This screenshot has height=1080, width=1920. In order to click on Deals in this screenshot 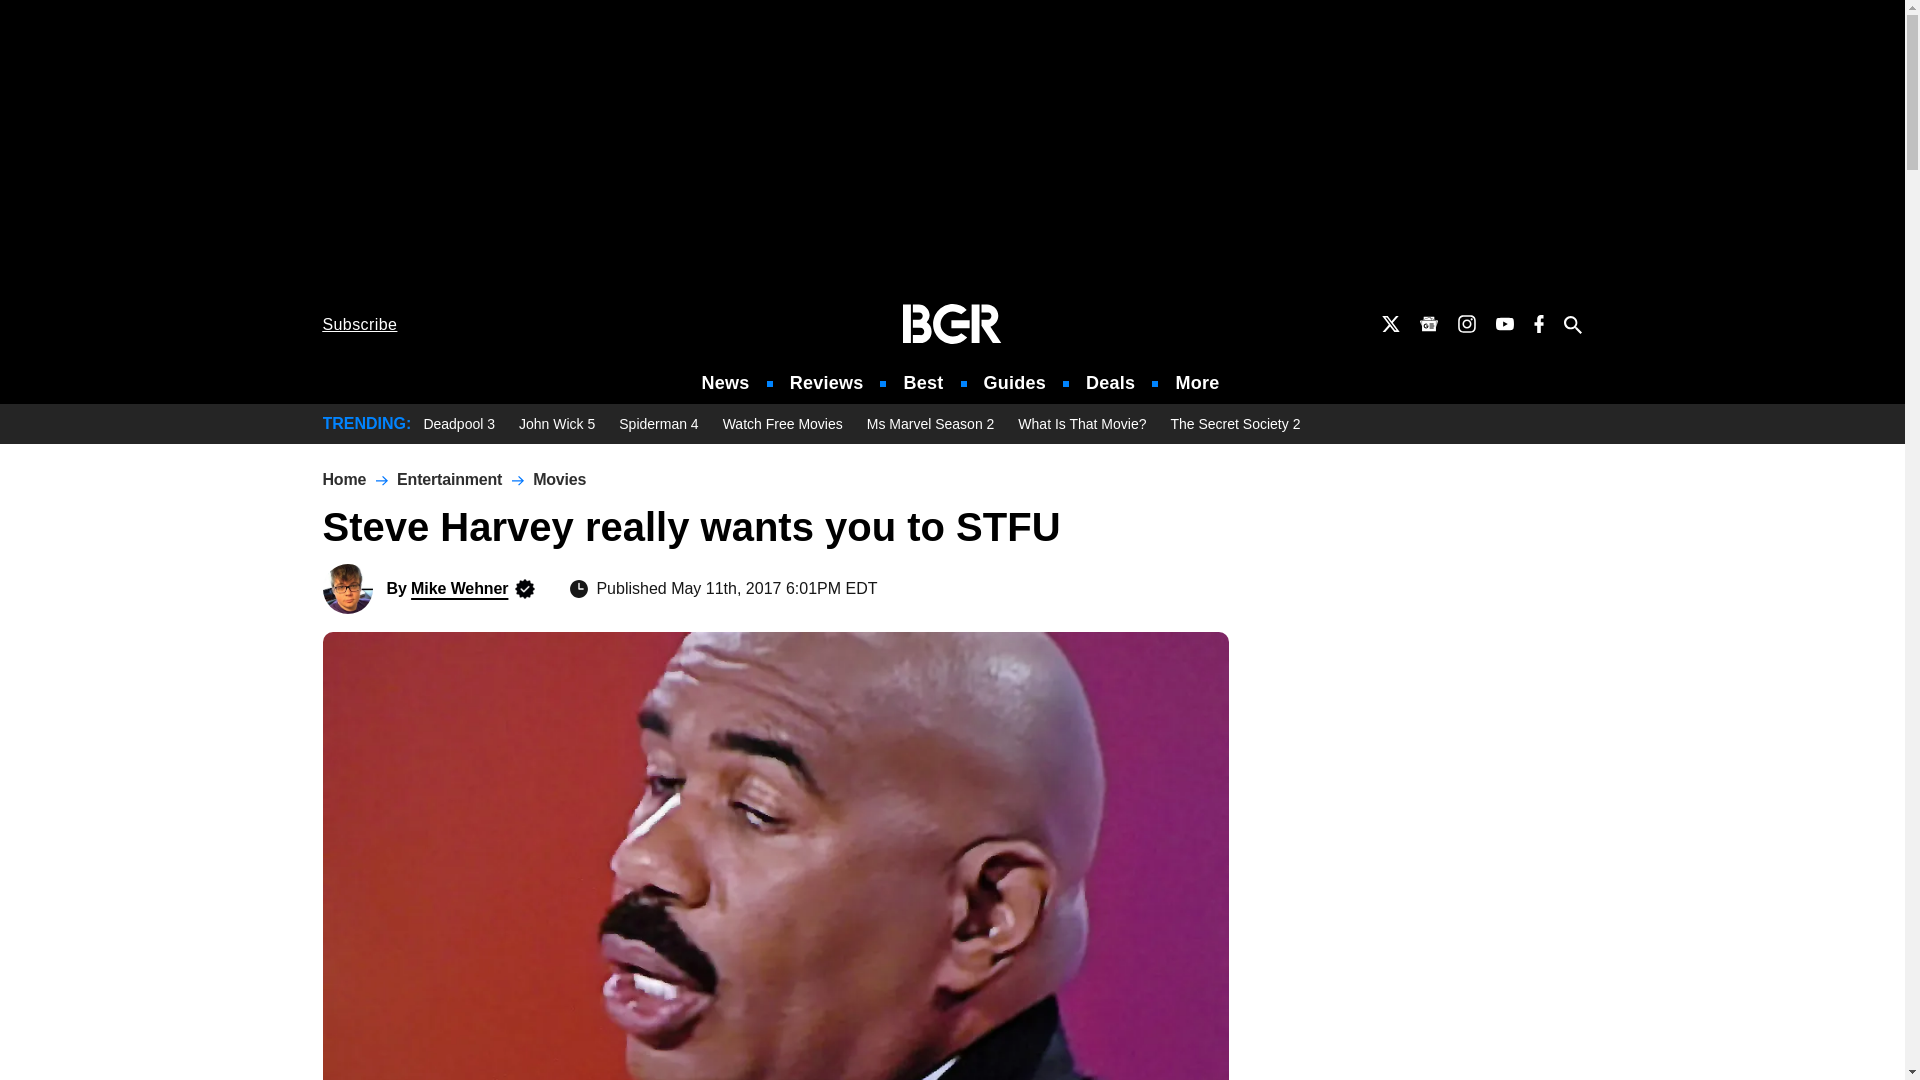, I will do `click(1110, 383)`.